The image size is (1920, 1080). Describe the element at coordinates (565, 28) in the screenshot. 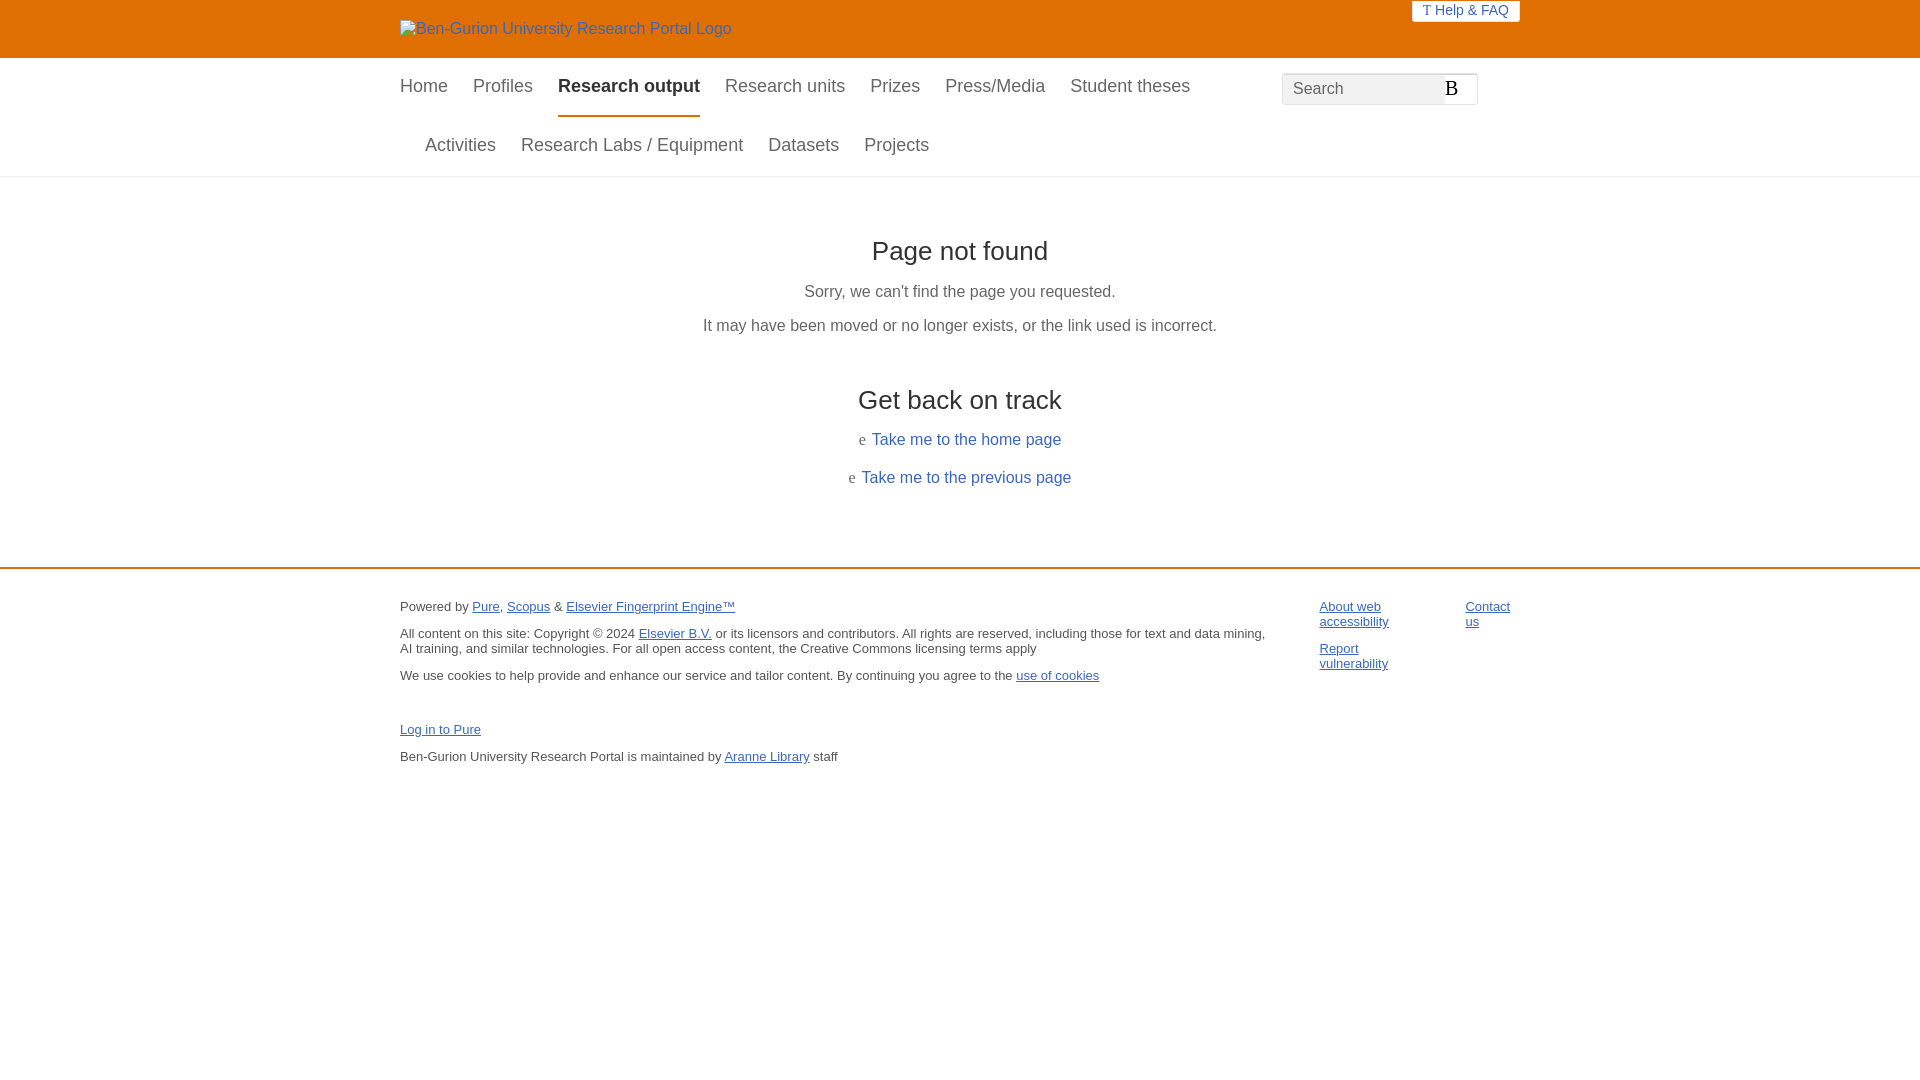

I see `Ben-Gurion University Research Portal Home` at that location.